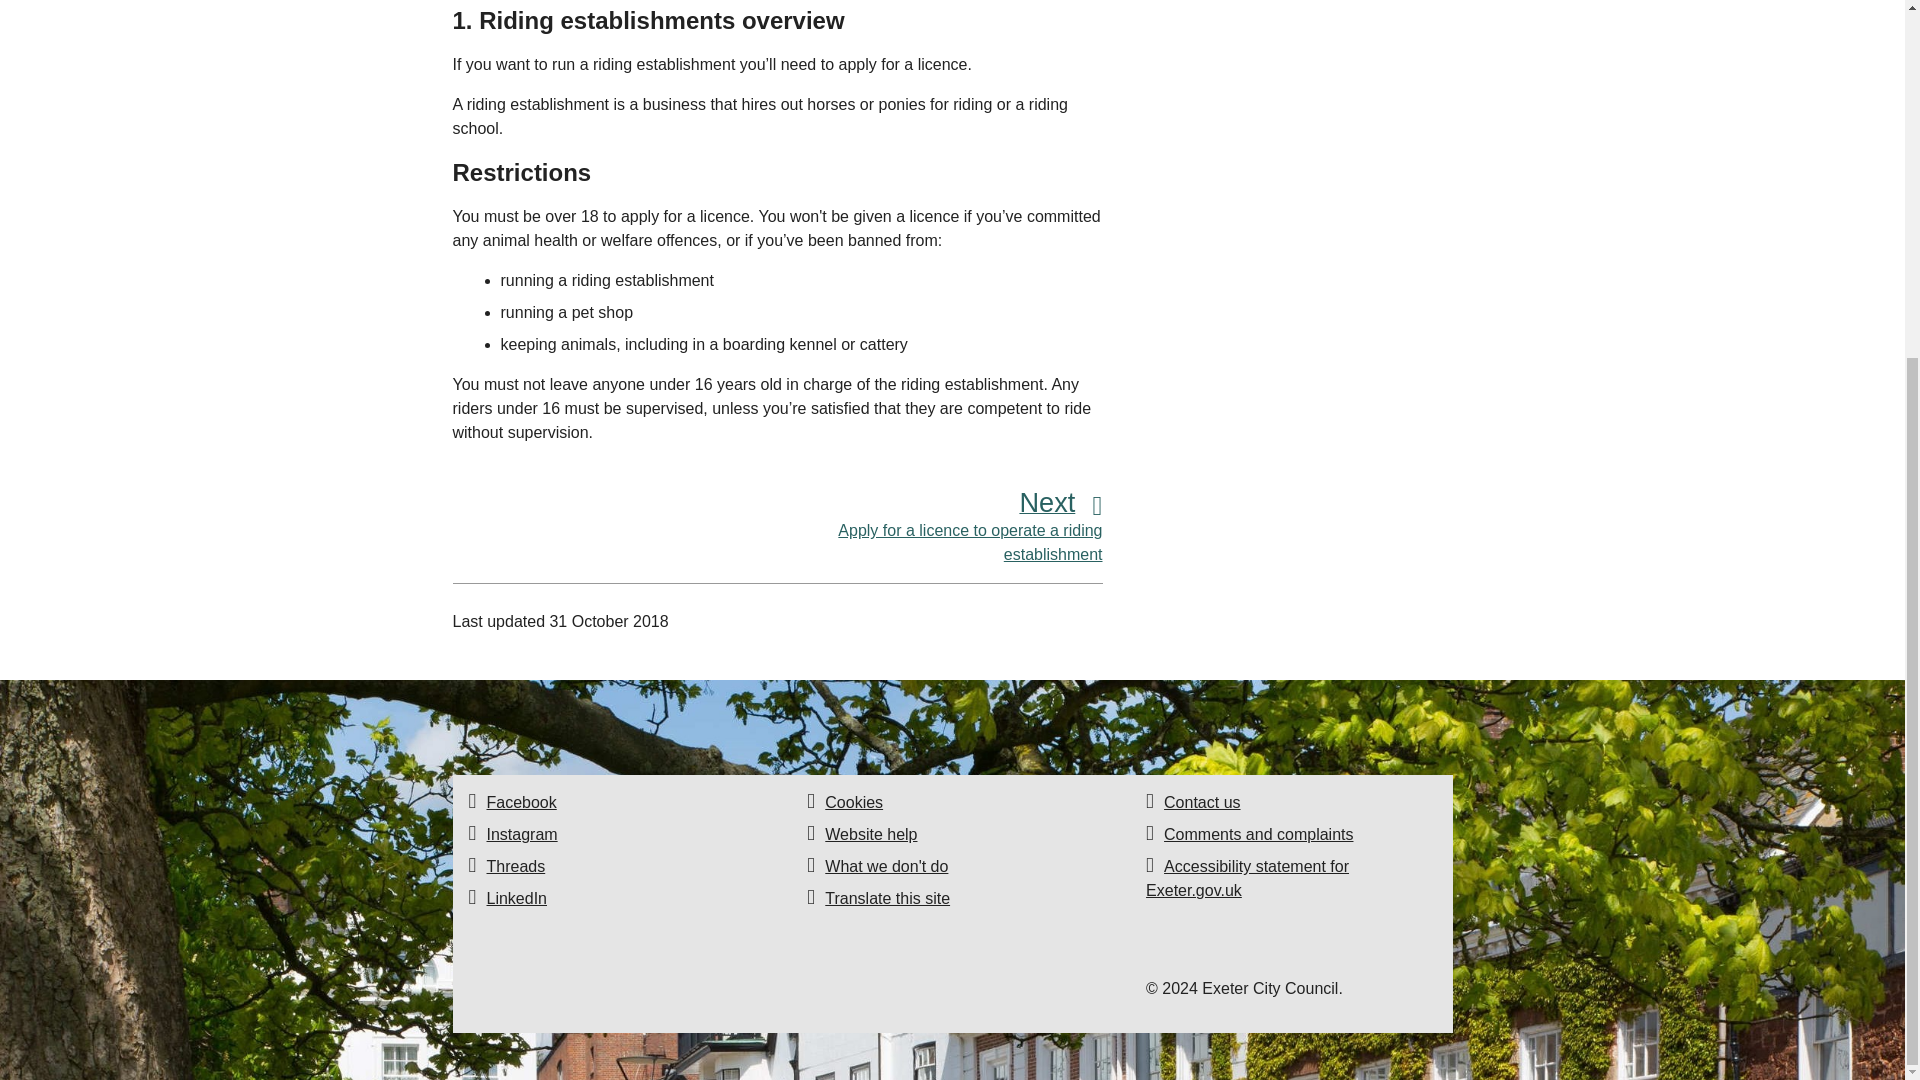  What do you see at coordinates (520, 834) in the screenshot?
I see `Instagram` at bounding box center [520, 834].